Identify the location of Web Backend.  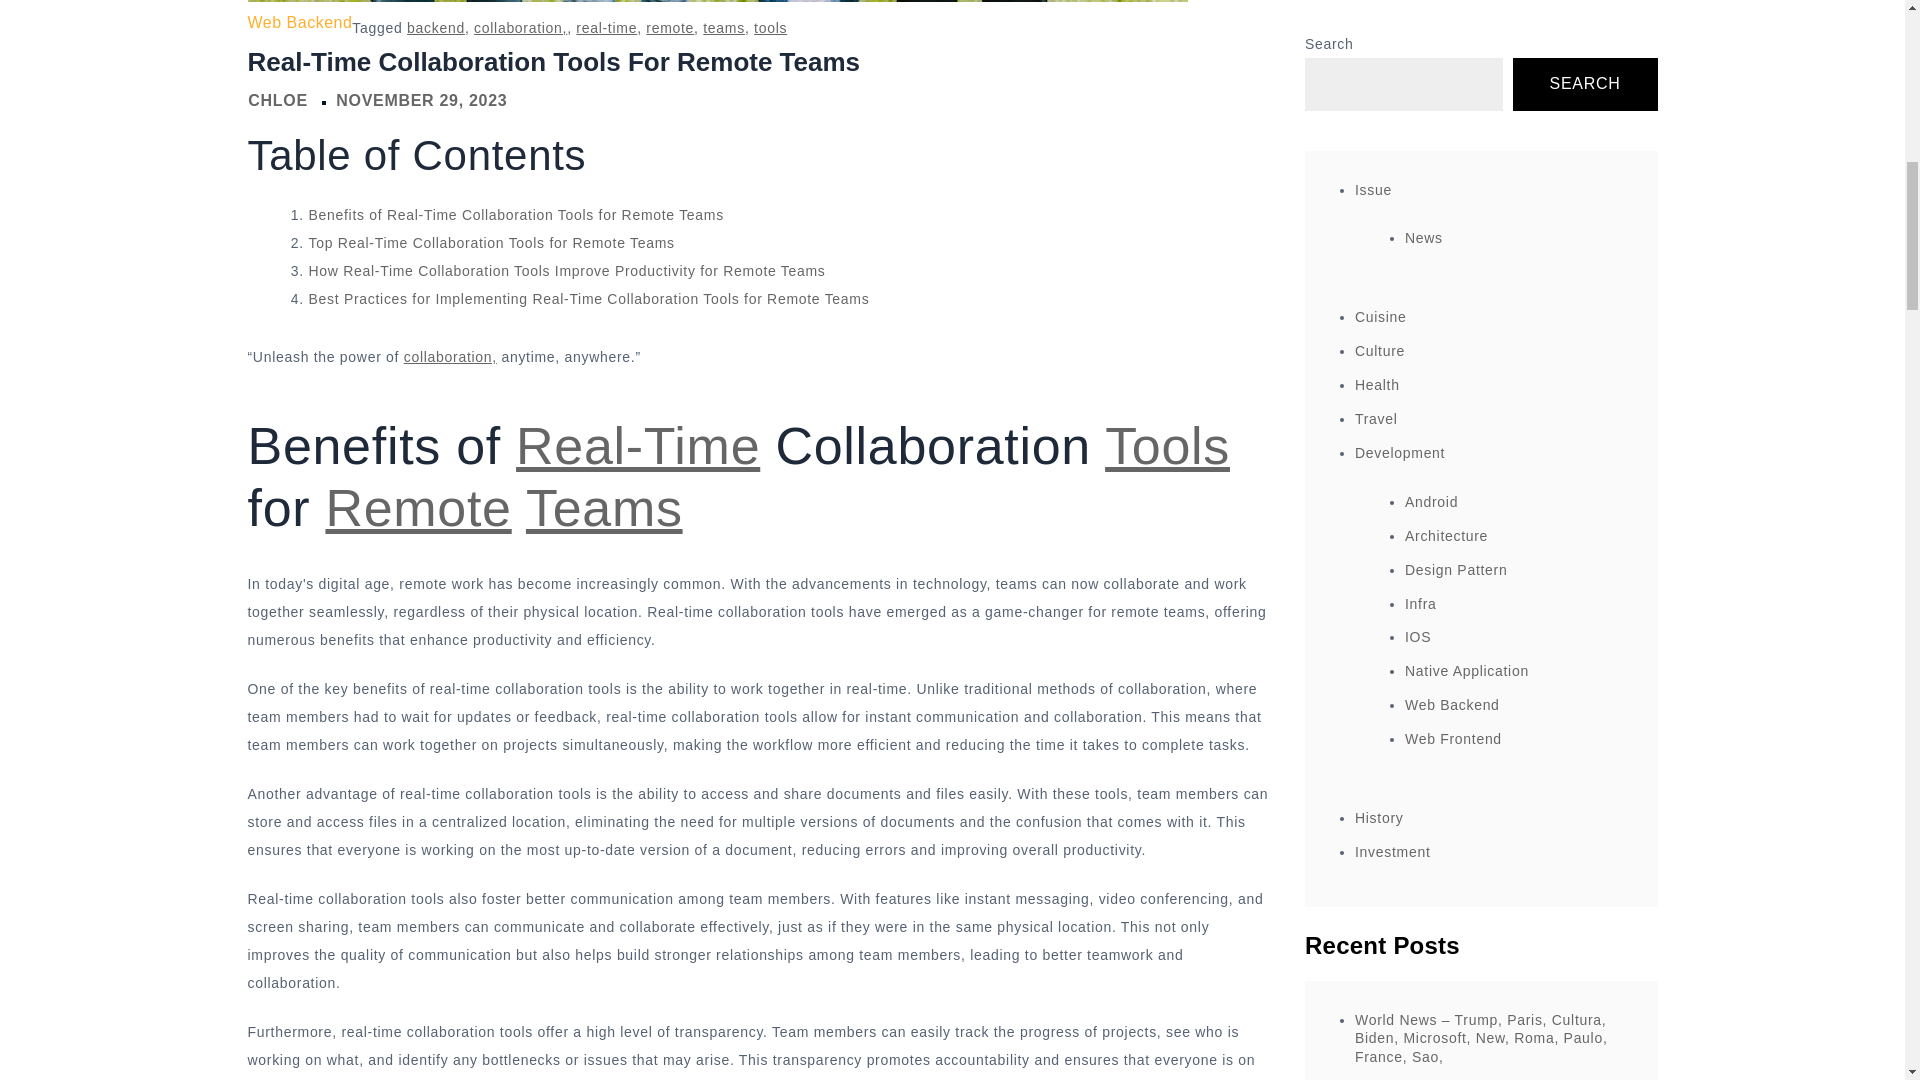
(300, 23).